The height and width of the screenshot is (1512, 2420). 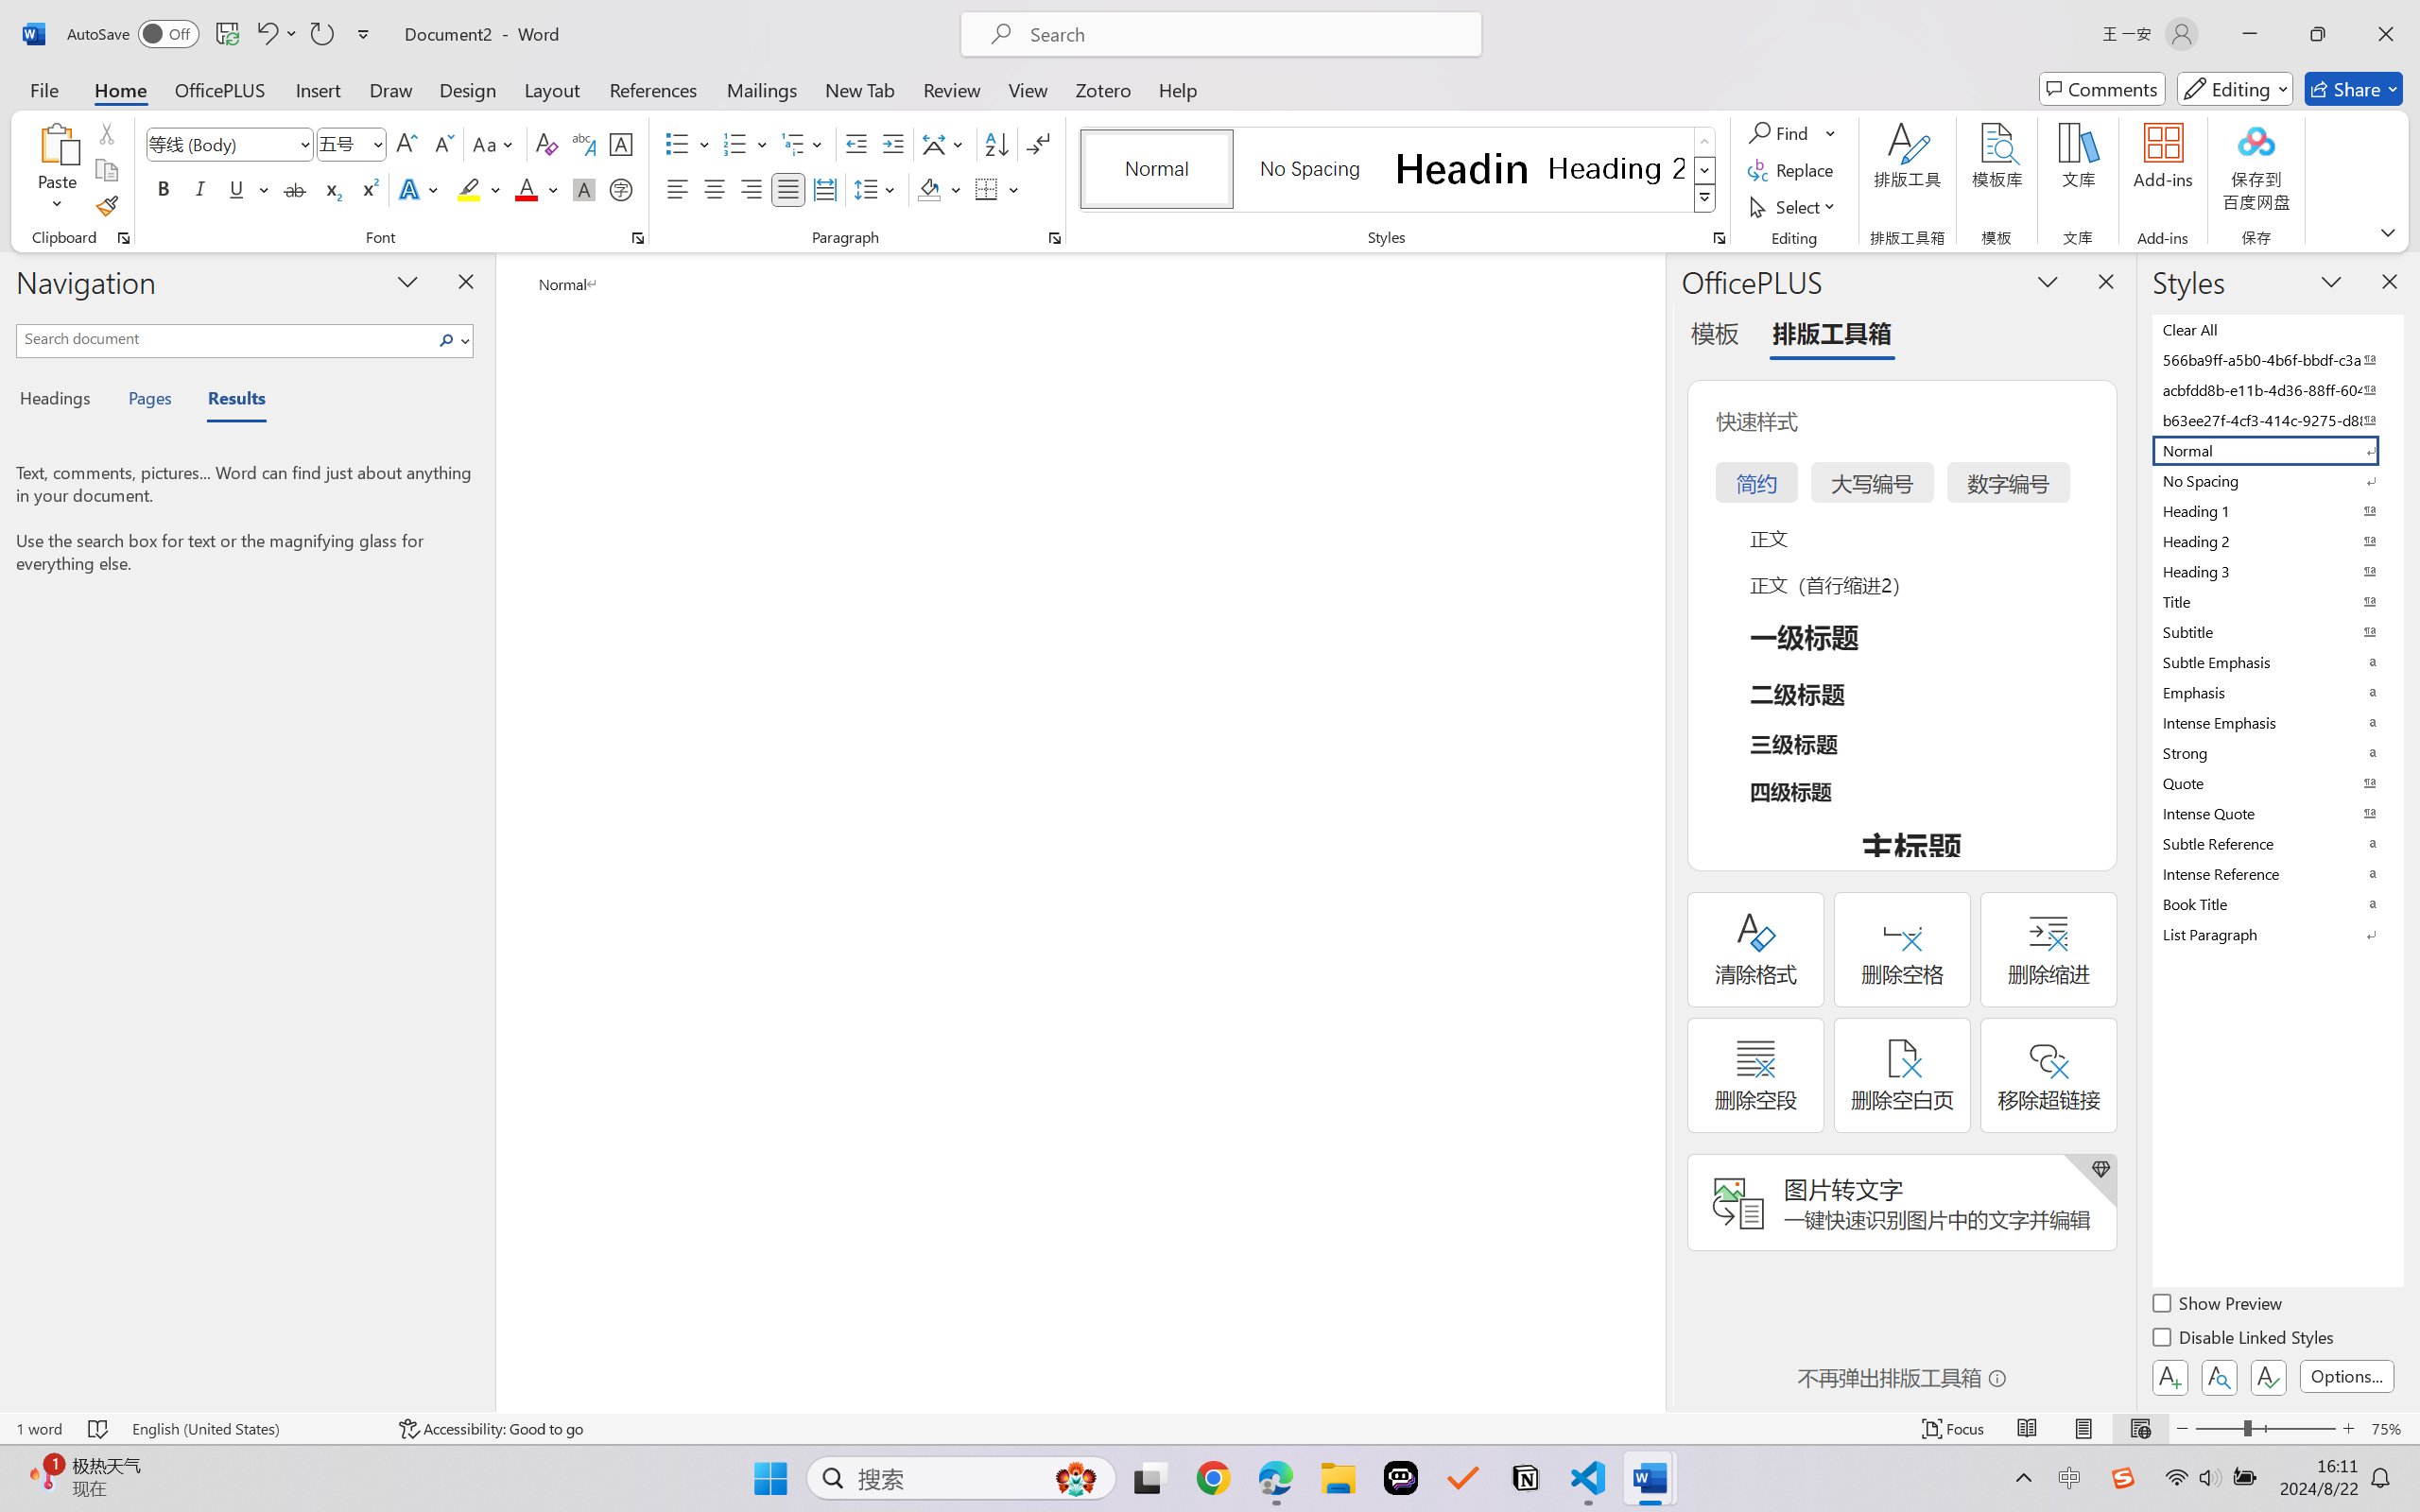 What do you see at coordinates (637, 238) in the screenshot?
I see `Font...` at bounding box center [637, 238].